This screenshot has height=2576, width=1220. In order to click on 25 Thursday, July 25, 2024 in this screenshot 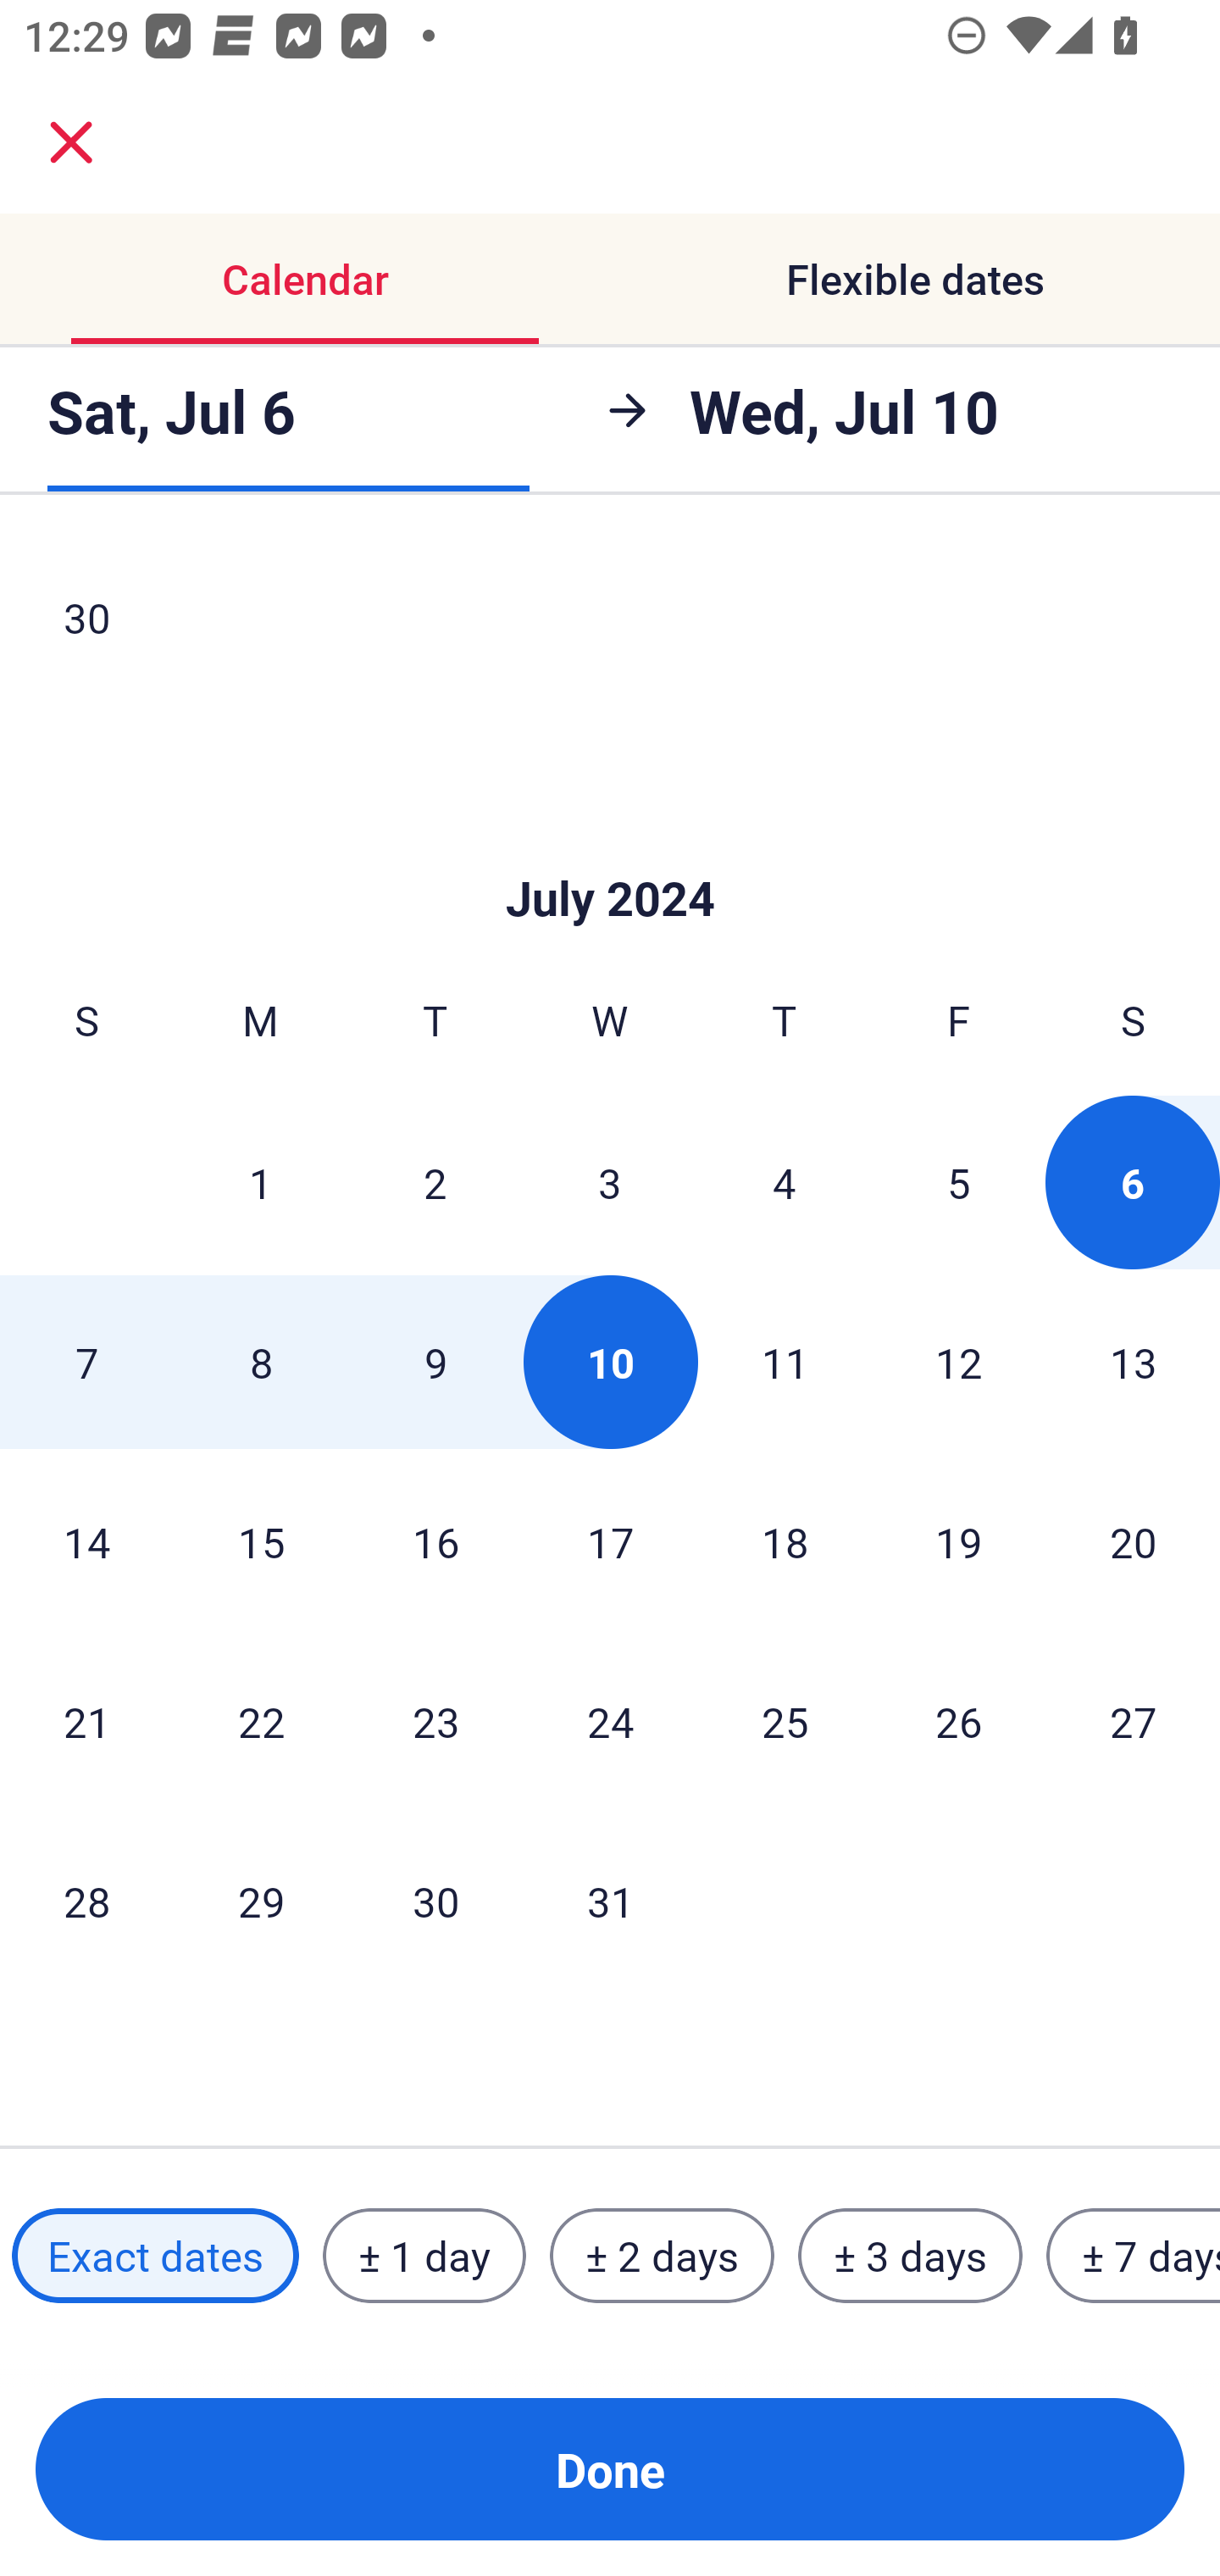, I will do `click(785, 1722)`.